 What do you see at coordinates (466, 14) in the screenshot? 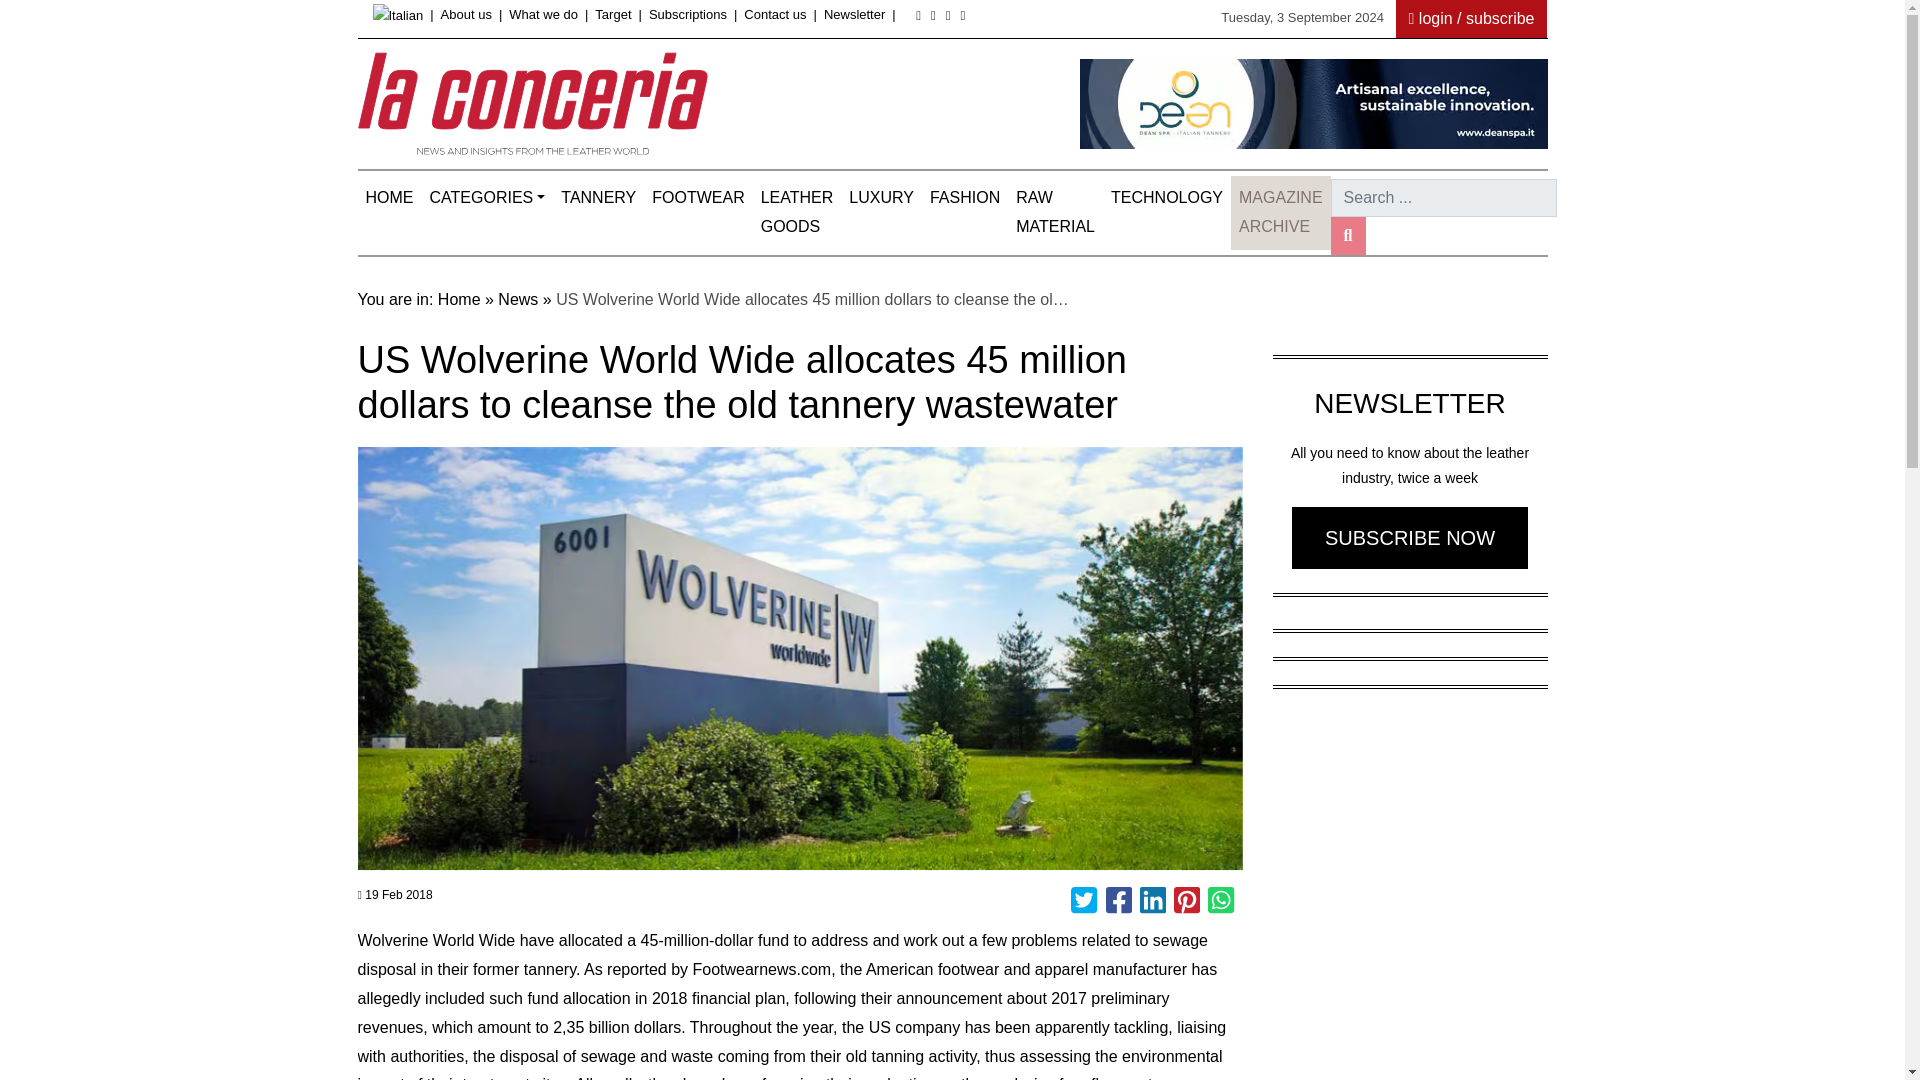
I see `About us` at bounding box center [466, 14].